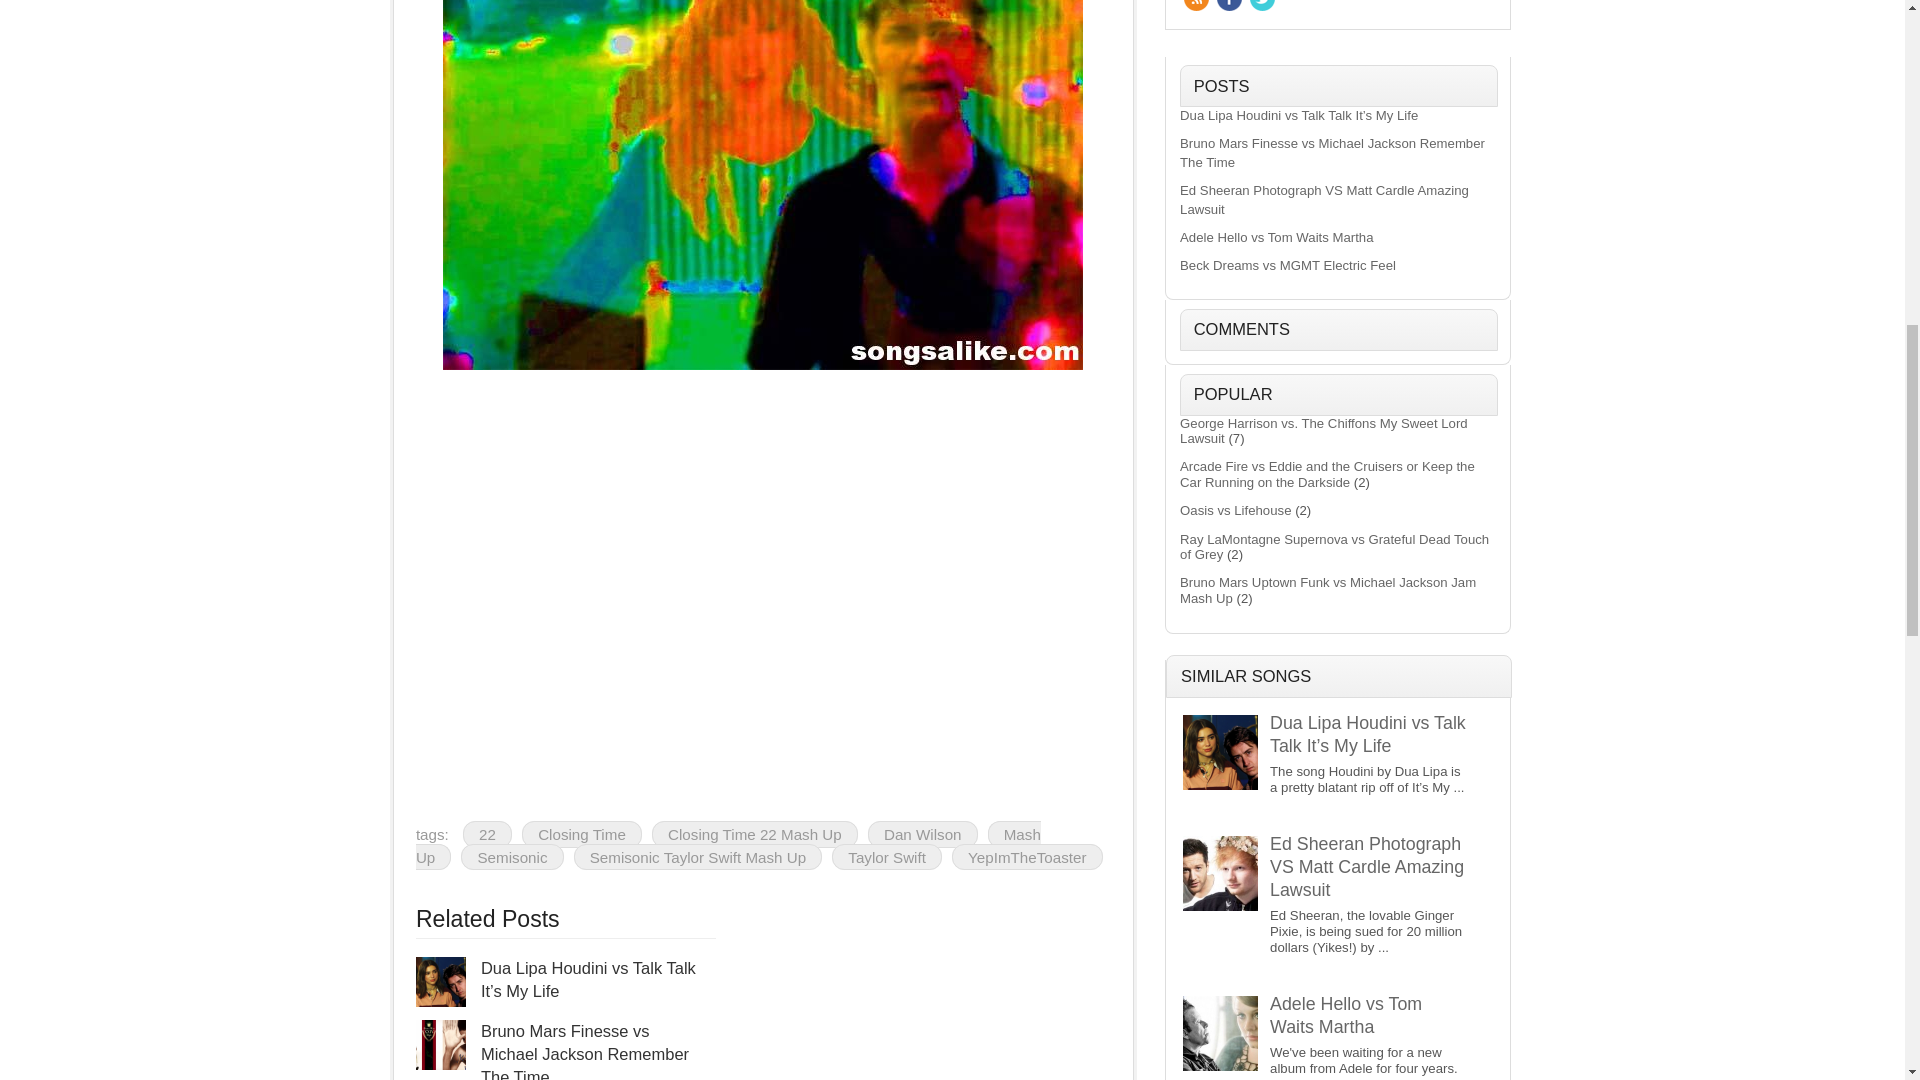 This screenshot has height=1080, width=1920. I want to click on Closing Time 22 Mash Up, so click(755, 834).